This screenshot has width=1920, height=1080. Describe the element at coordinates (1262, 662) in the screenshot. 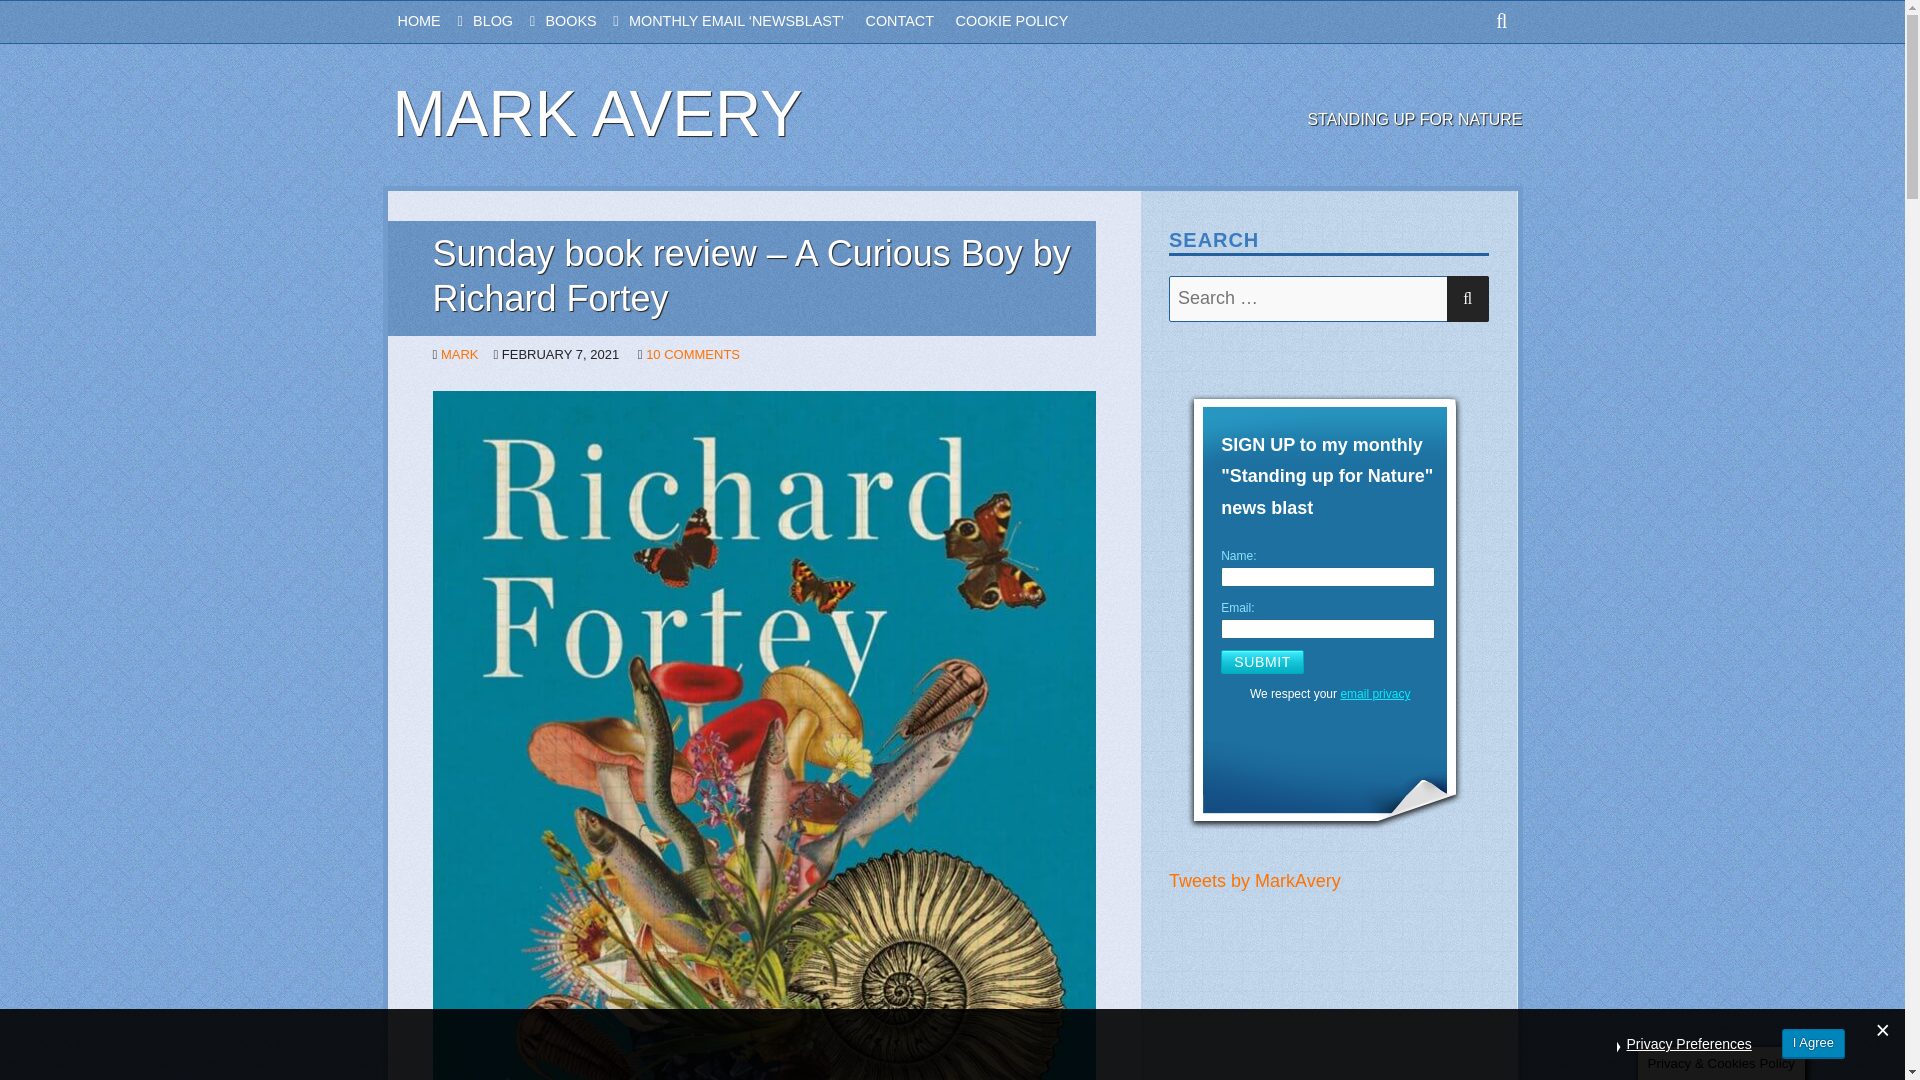

I see `Submit` at that location.